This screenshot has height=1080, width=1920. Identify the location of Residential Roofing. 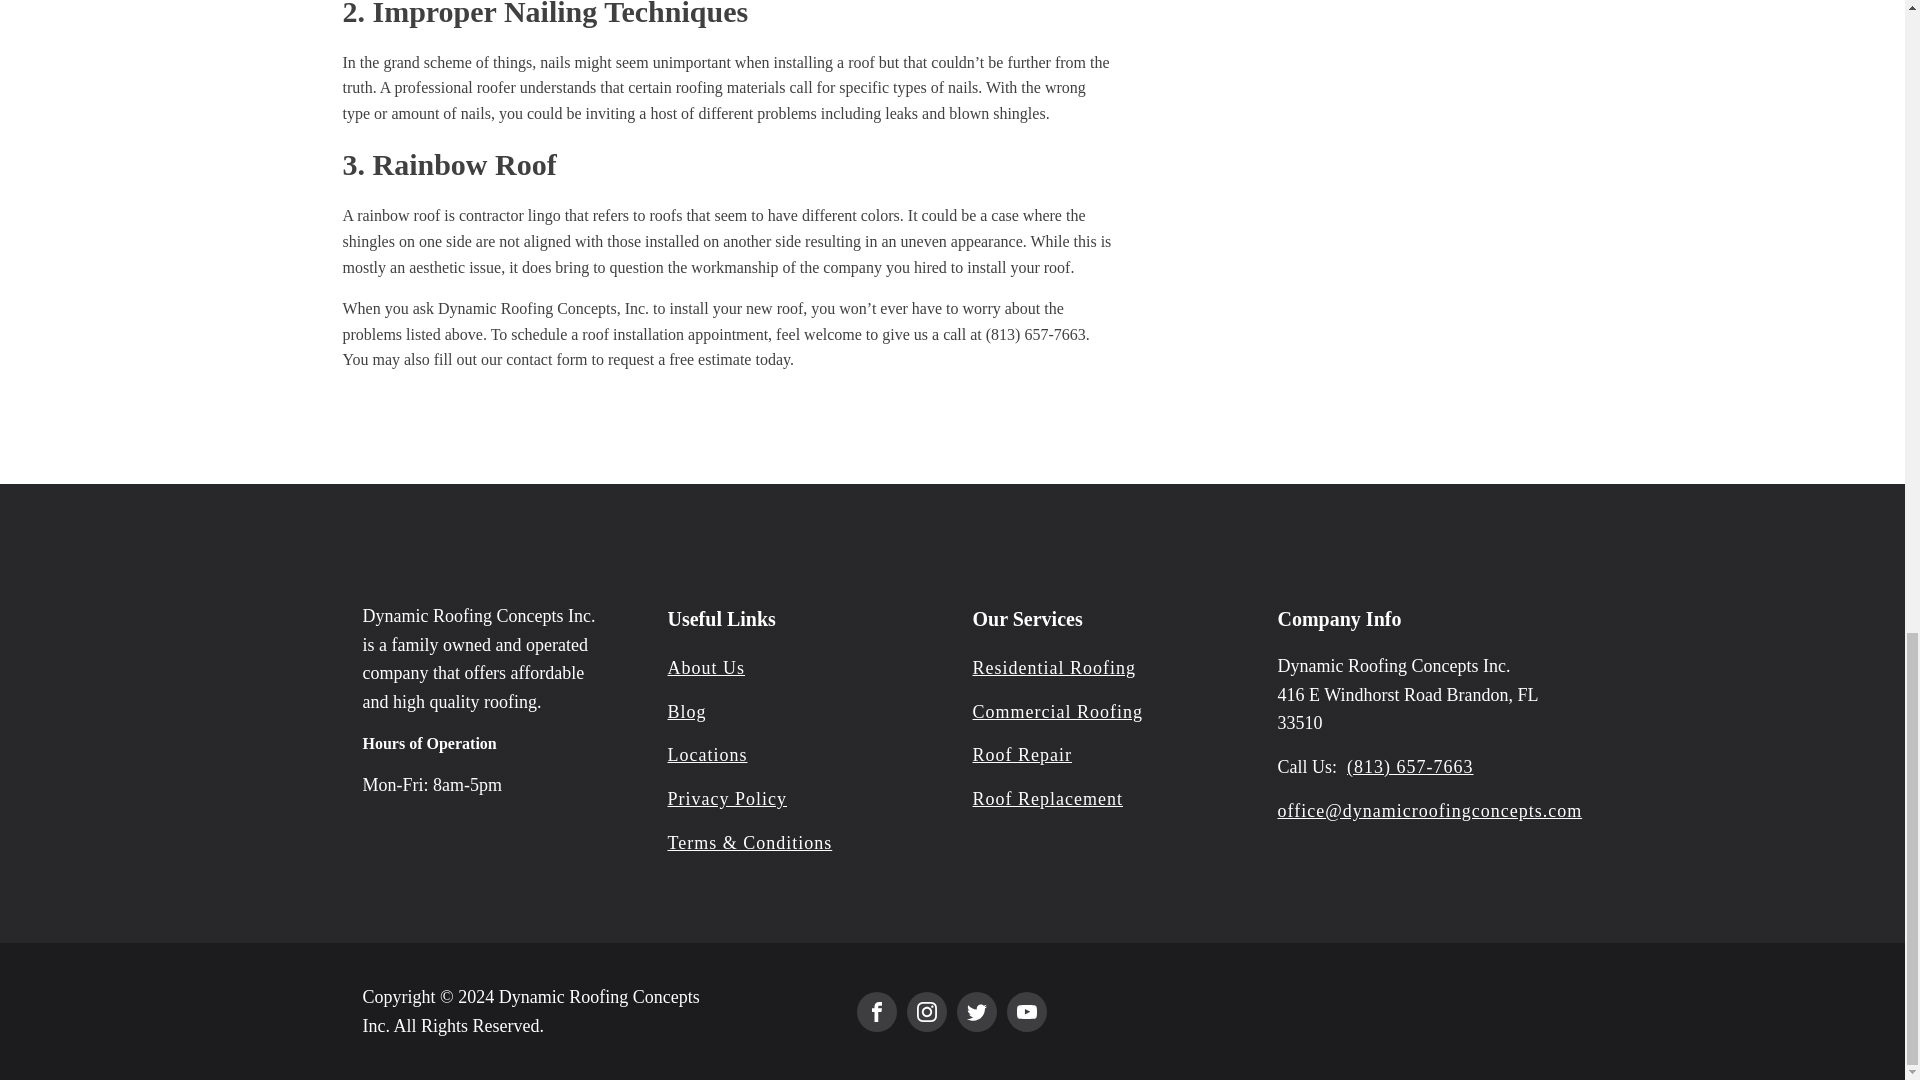
(1052, 668).